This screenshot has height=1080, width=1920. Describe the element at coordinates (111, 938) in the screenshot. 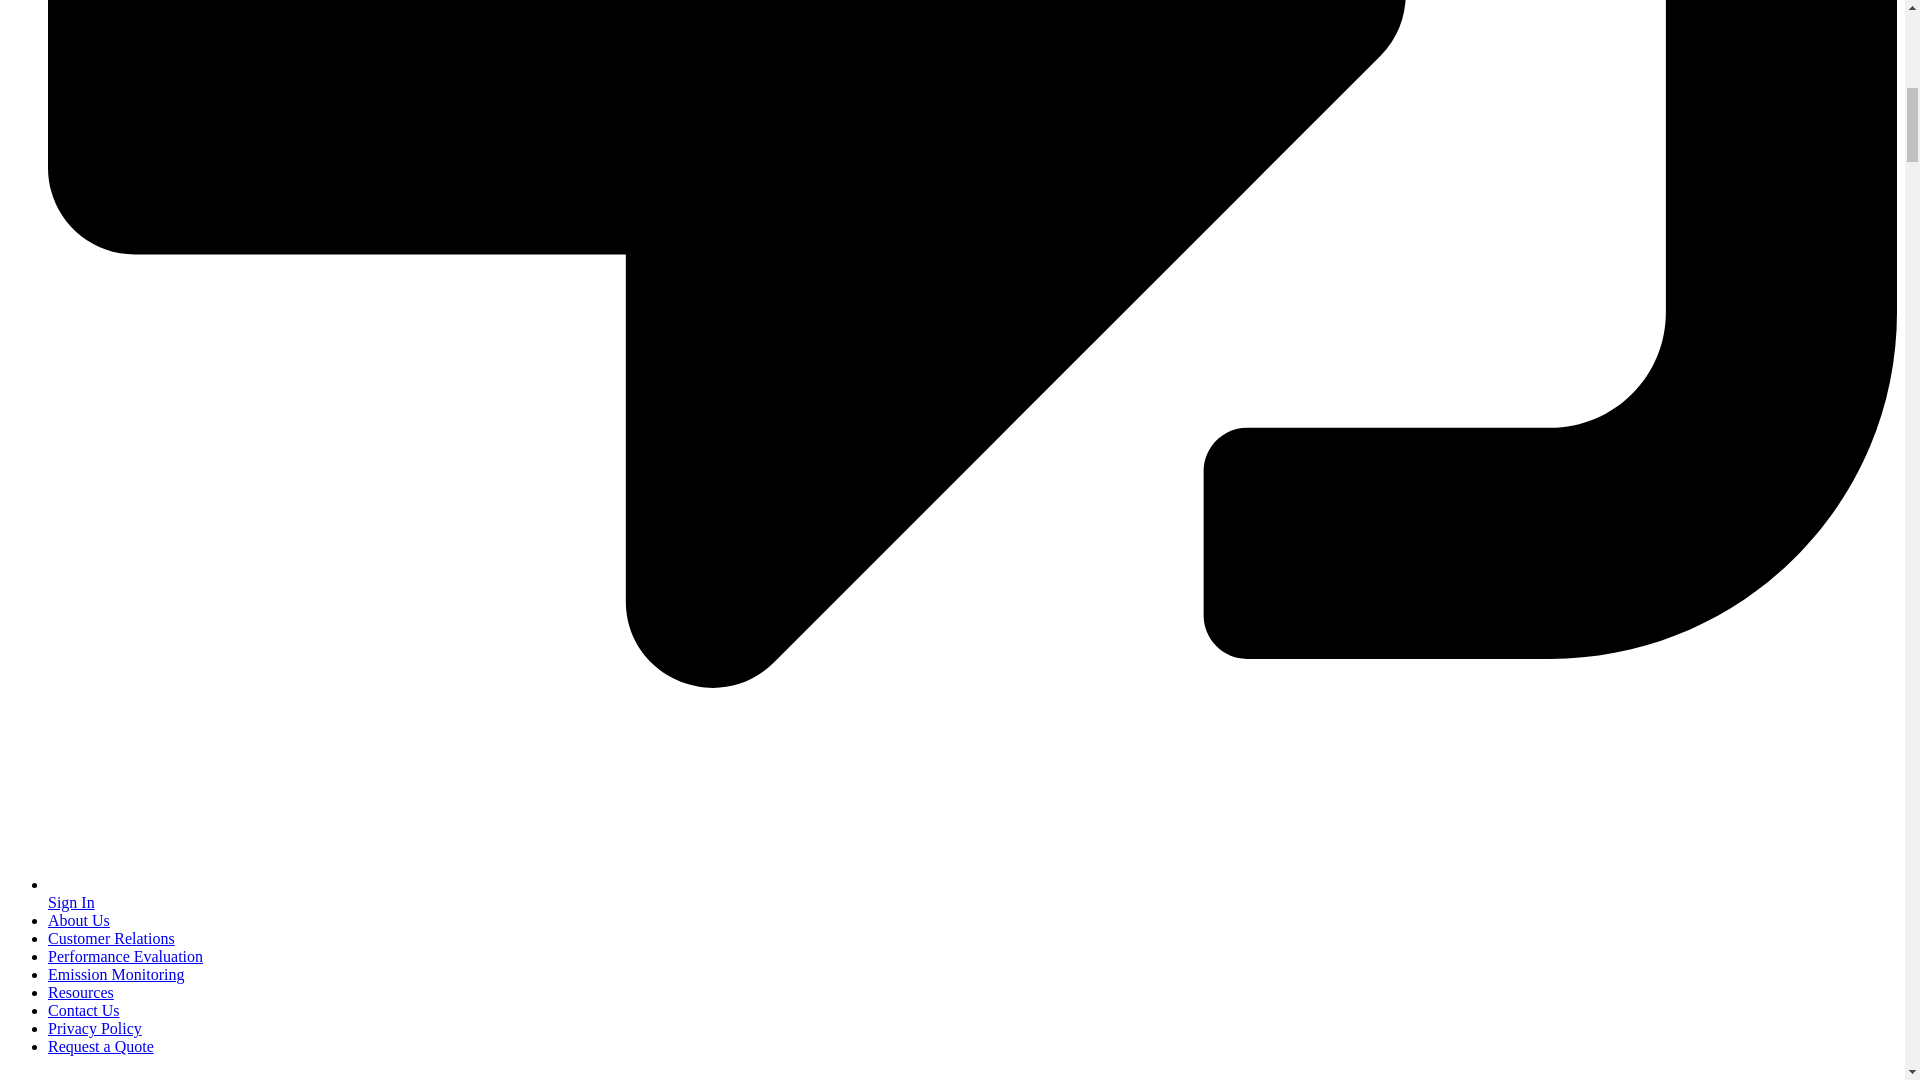

I see `Customer Relations` at that location.